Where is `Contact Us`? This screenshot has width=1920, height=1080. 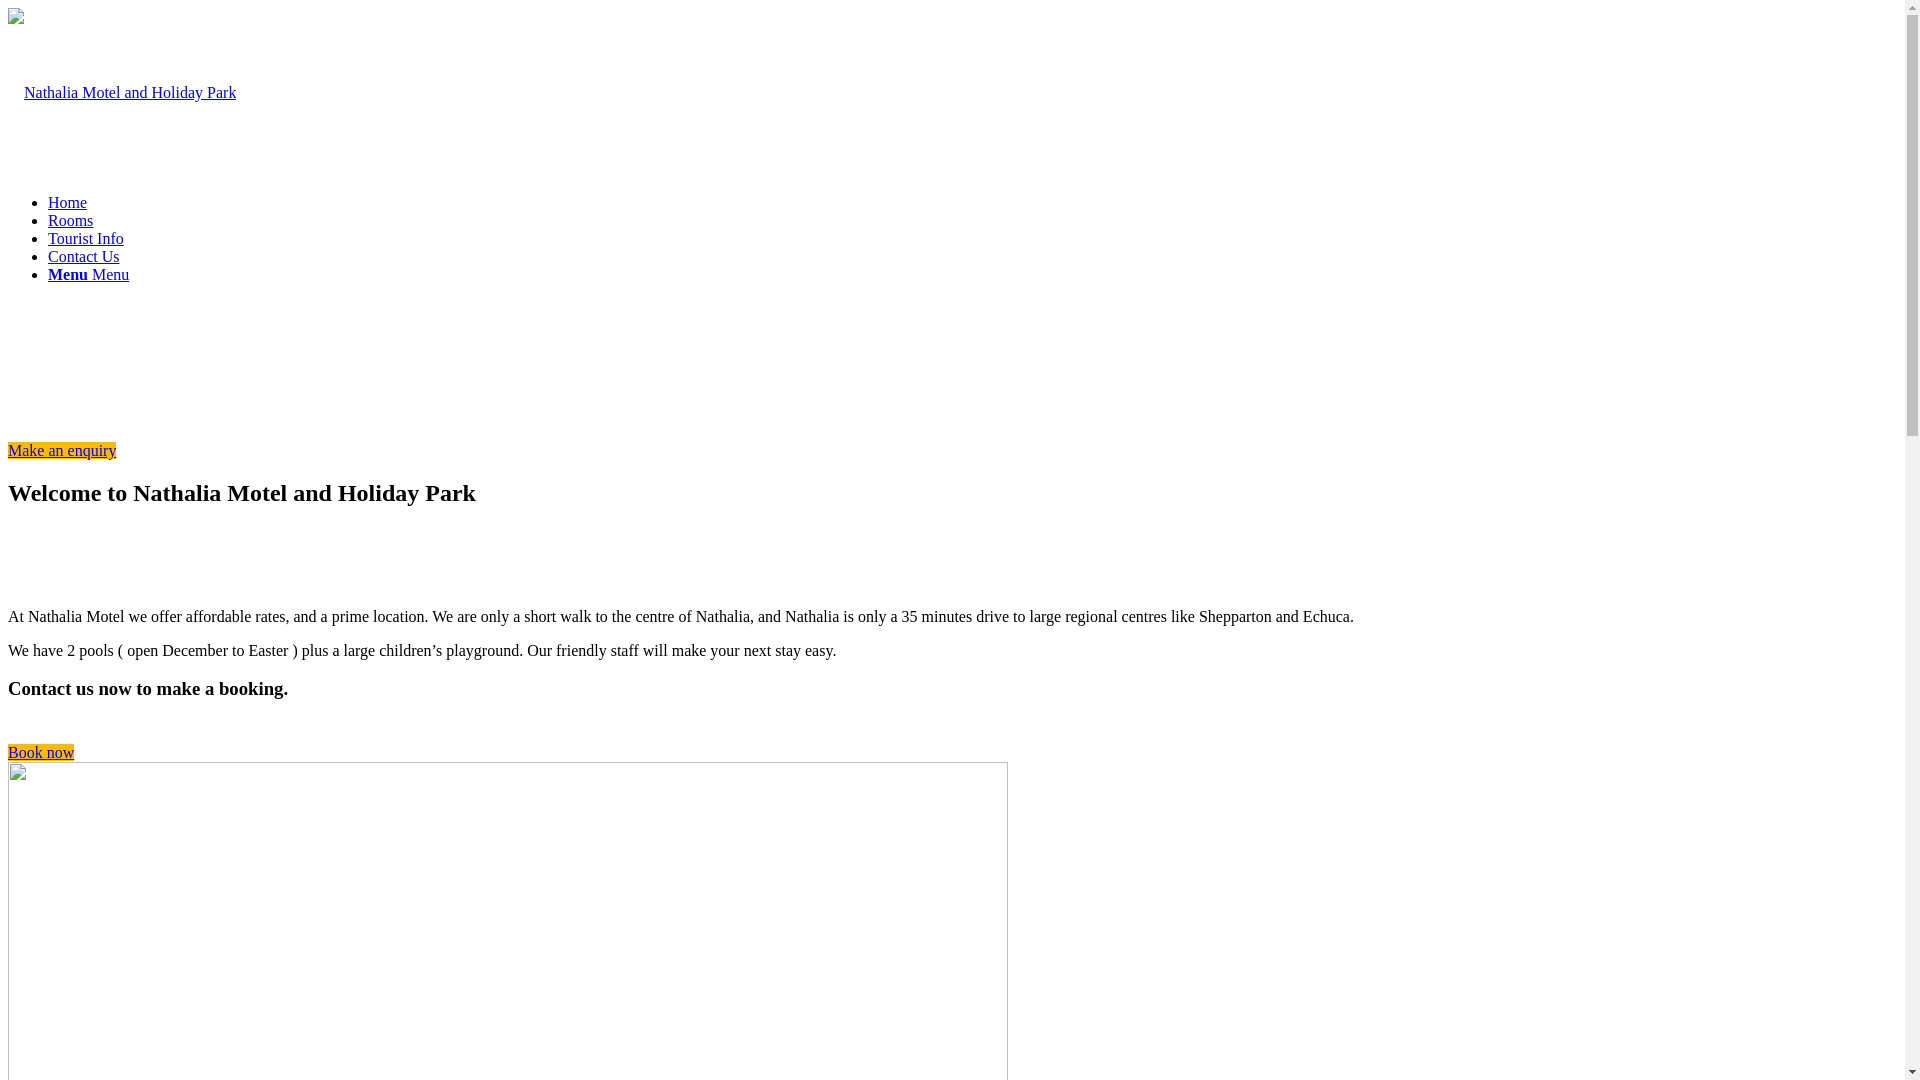
Contact Us is located at coordinates (84, 256).